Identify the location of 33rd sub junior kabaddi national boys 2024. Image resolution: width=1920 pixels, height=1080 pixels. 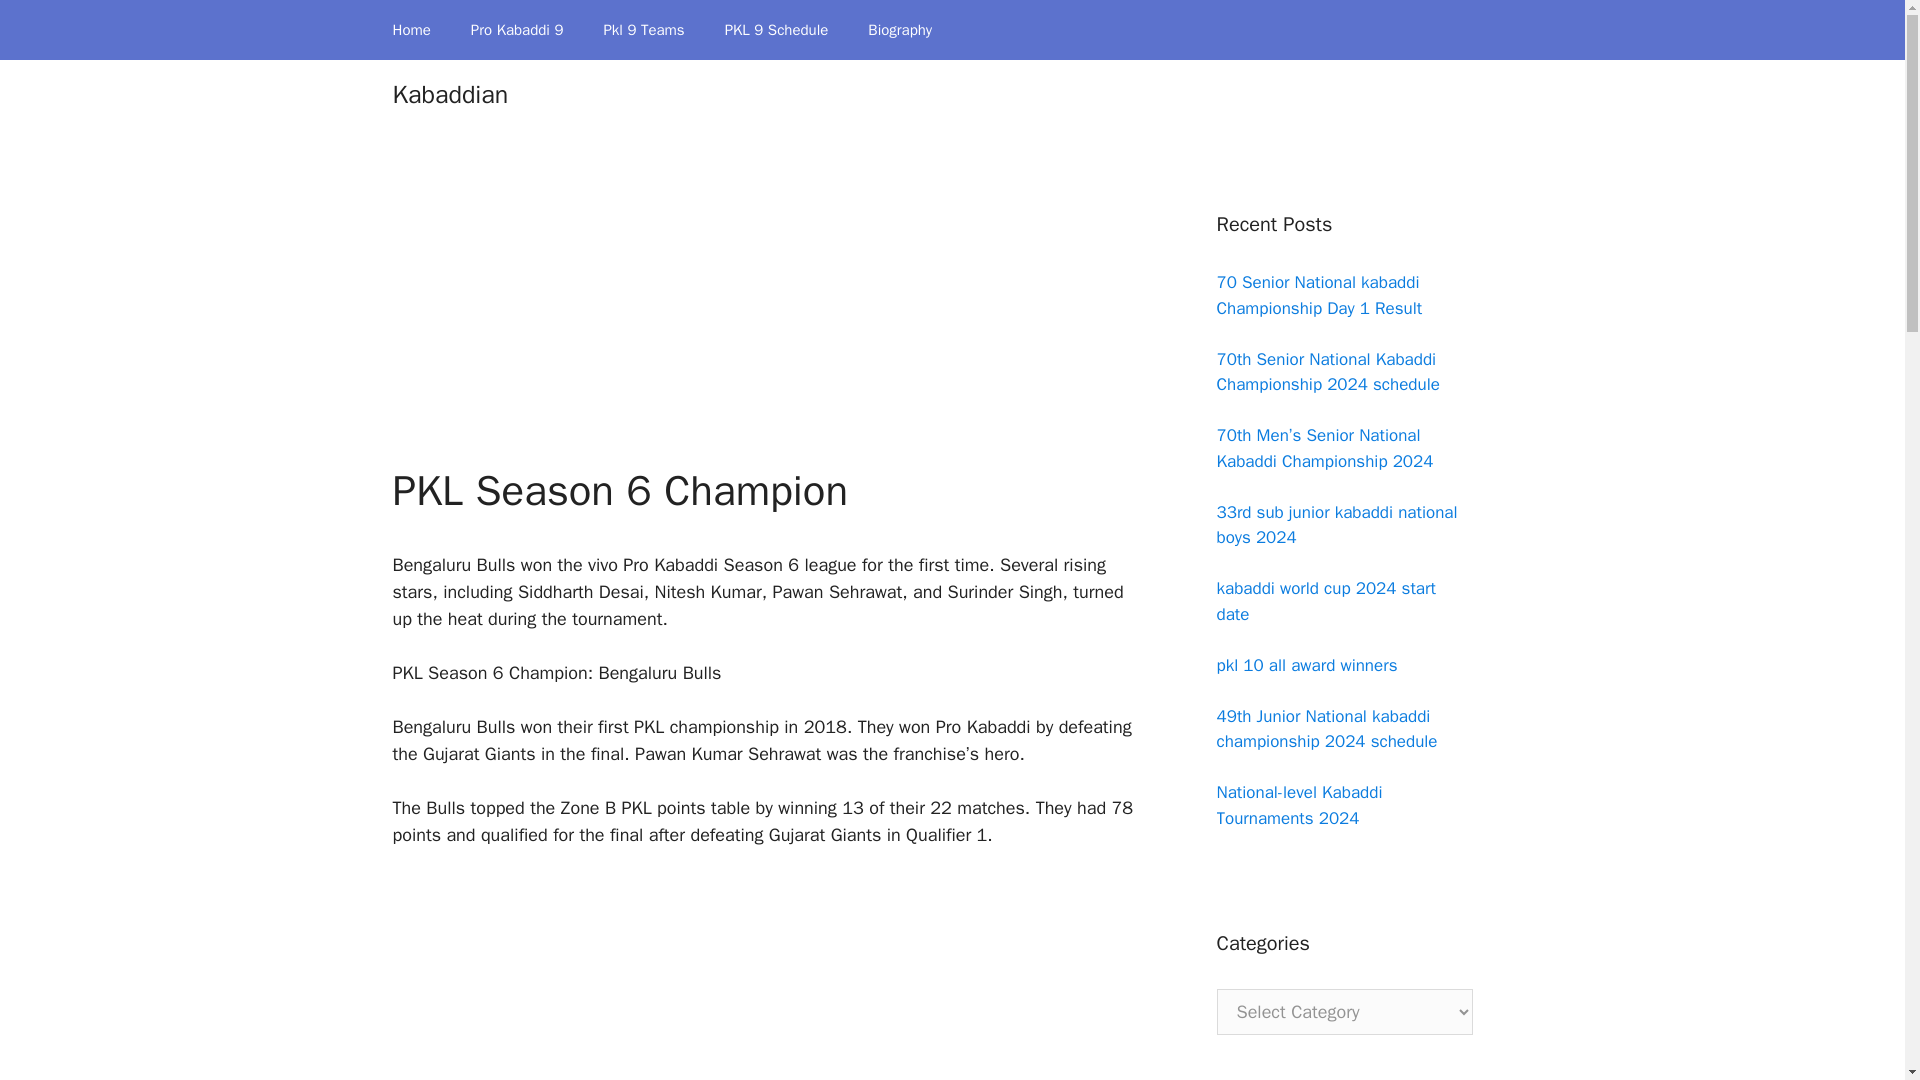
(1336, 525).